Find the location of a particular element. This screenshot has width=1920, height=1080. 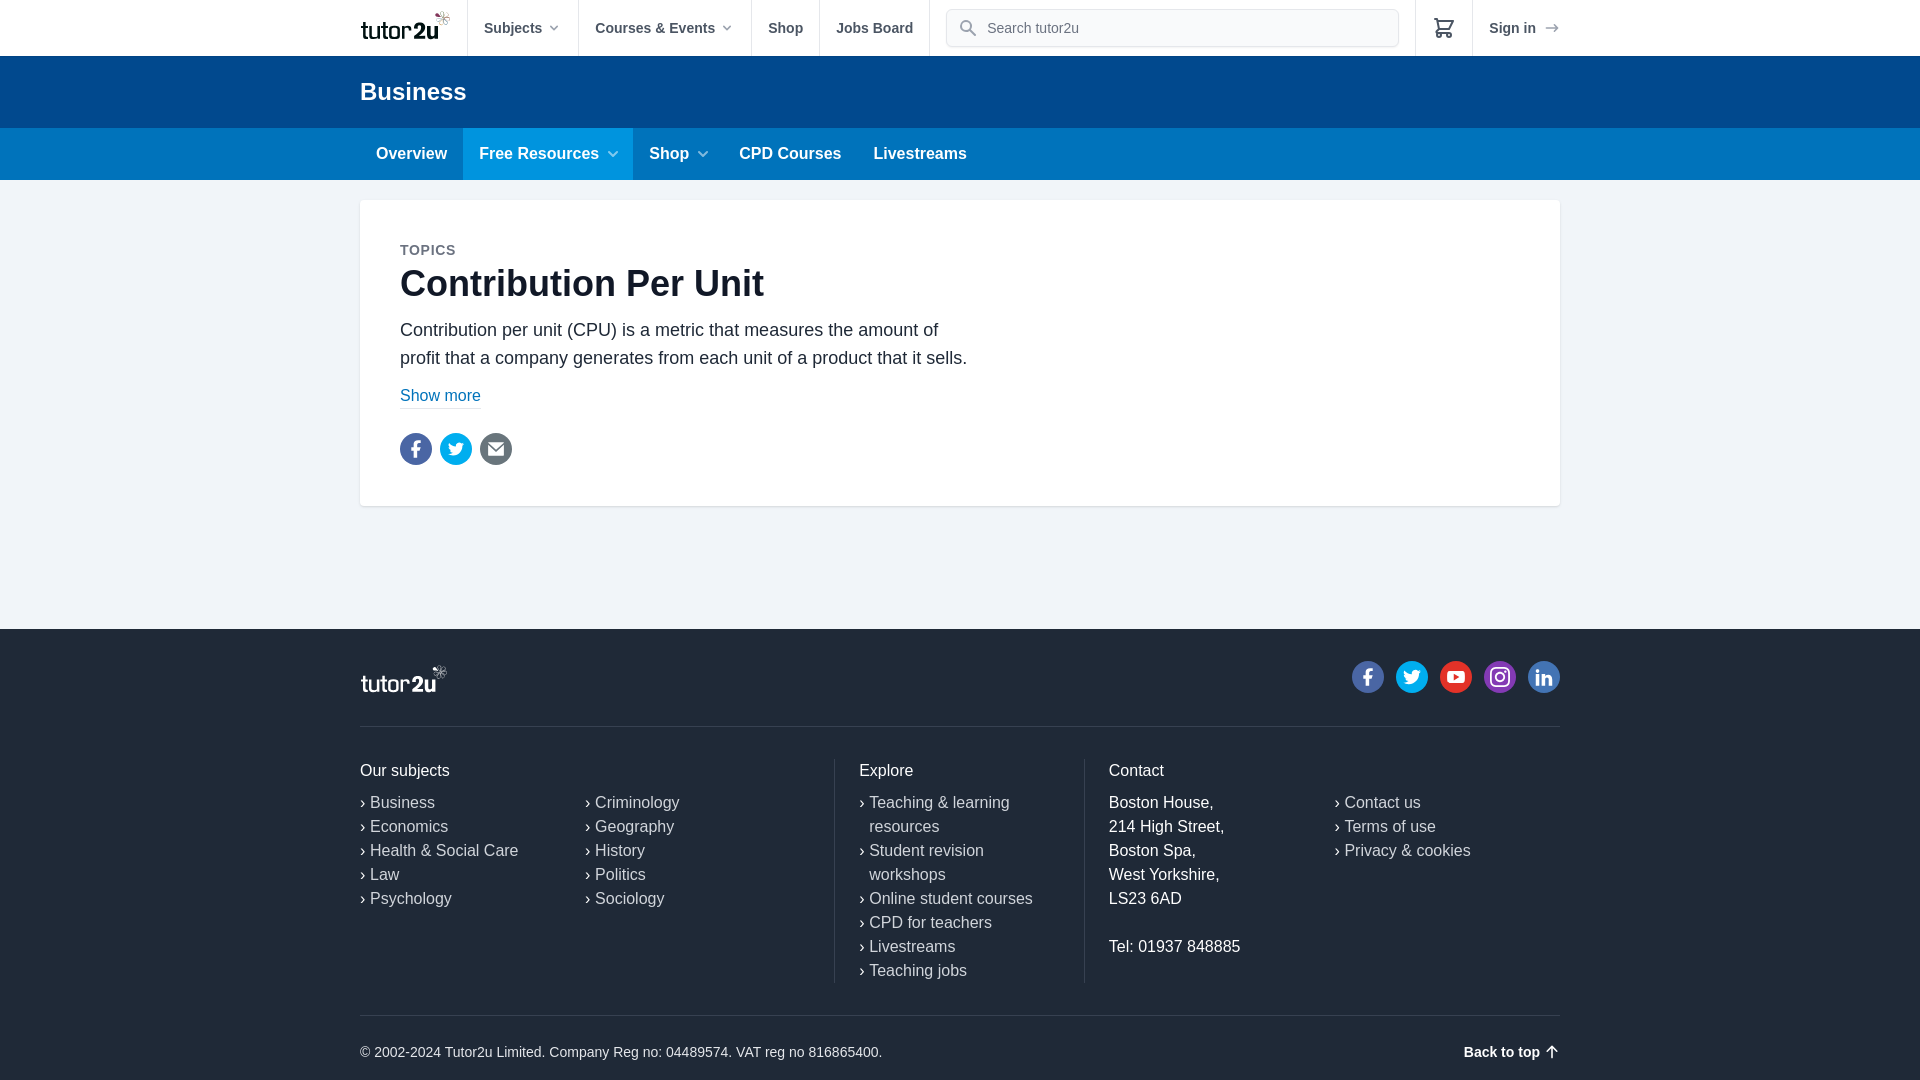

Free Resources is located at coordinates (548, 154).